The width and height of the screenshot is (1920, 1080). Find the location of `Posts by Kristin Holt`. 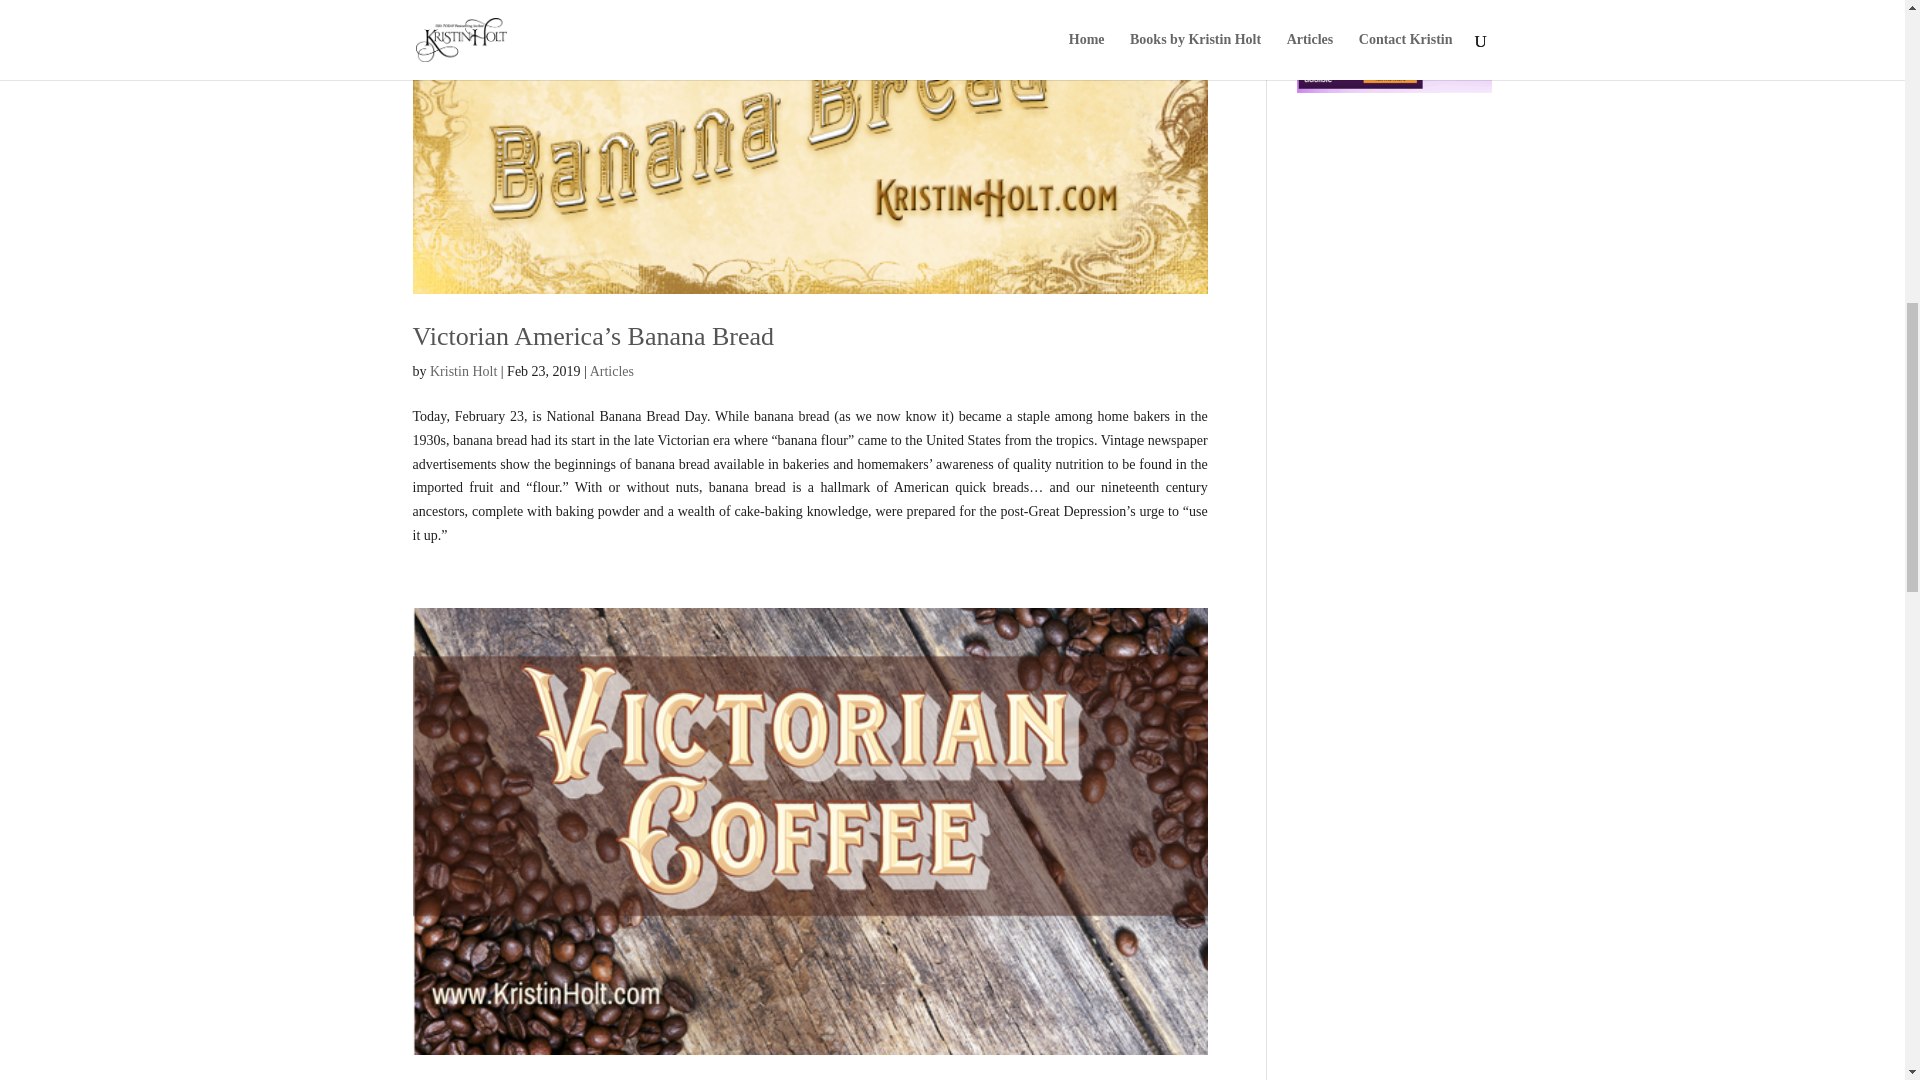

Posts by Kristin Holt is located at coordinates (464, 371).